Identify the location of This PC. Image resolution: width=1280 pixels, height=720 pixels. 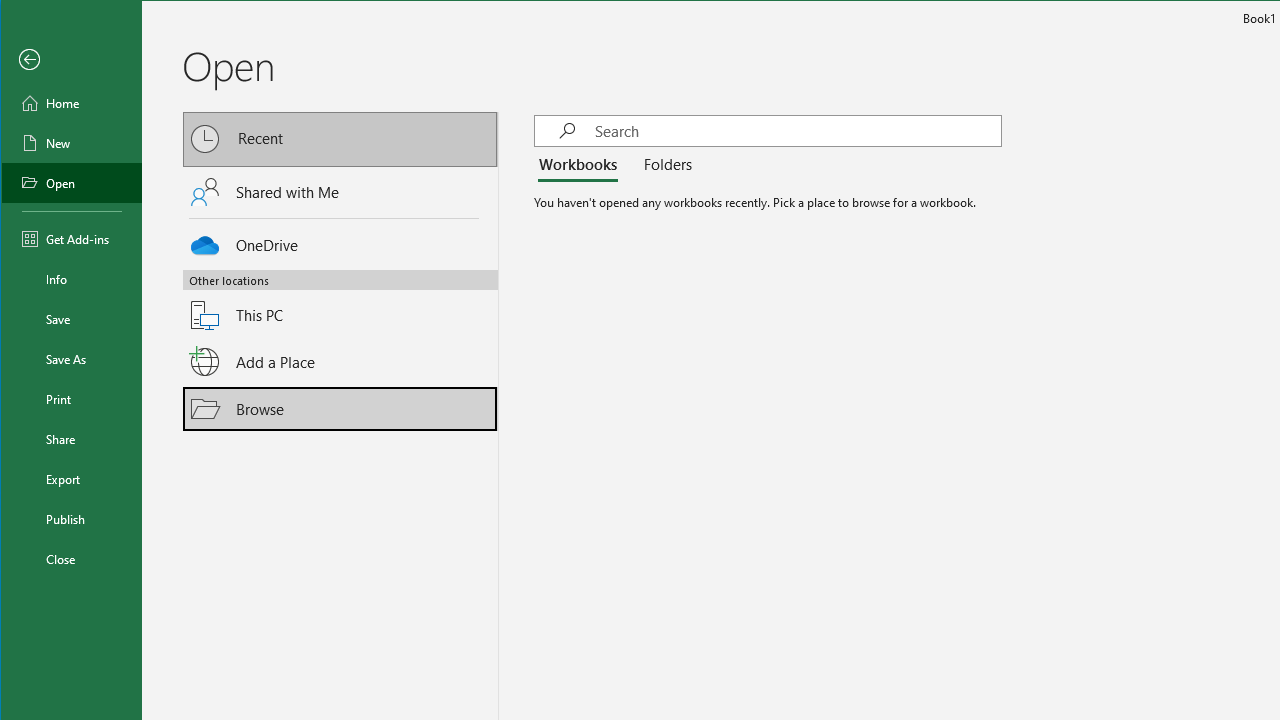
(341, 303).